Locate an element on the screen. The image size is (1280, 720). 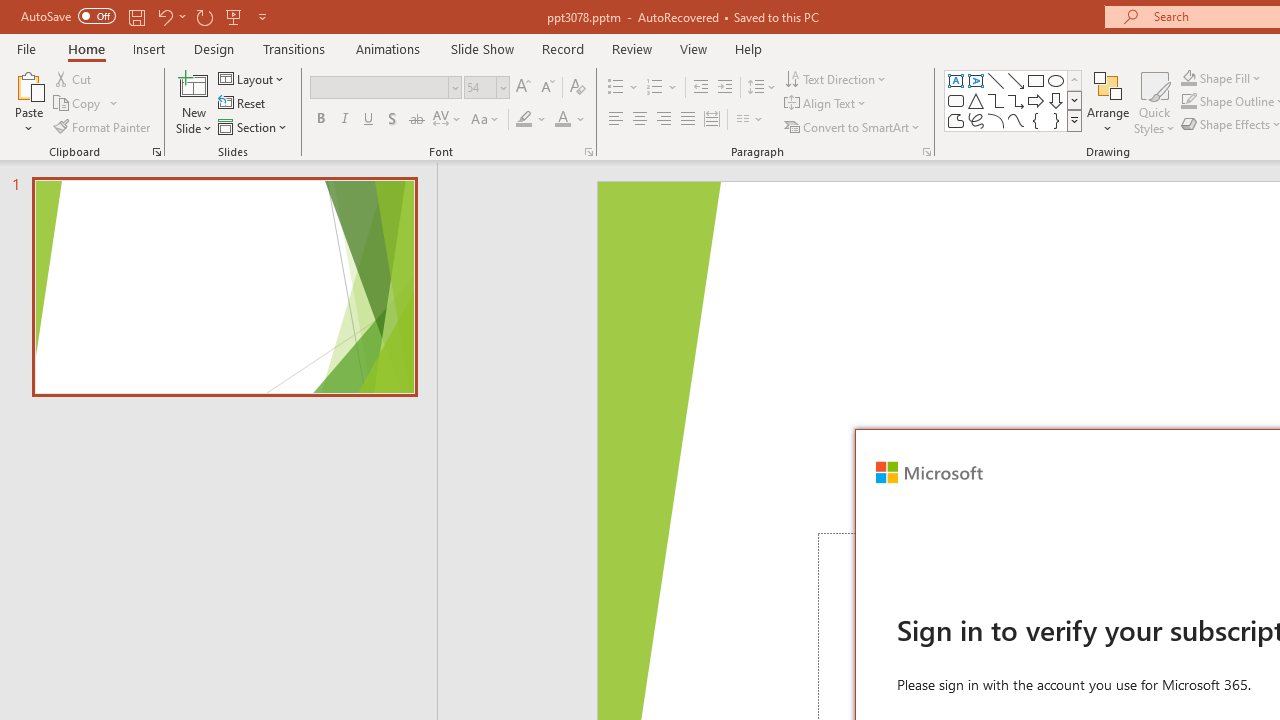
Strikethrough is located at coordinates (416, 120).